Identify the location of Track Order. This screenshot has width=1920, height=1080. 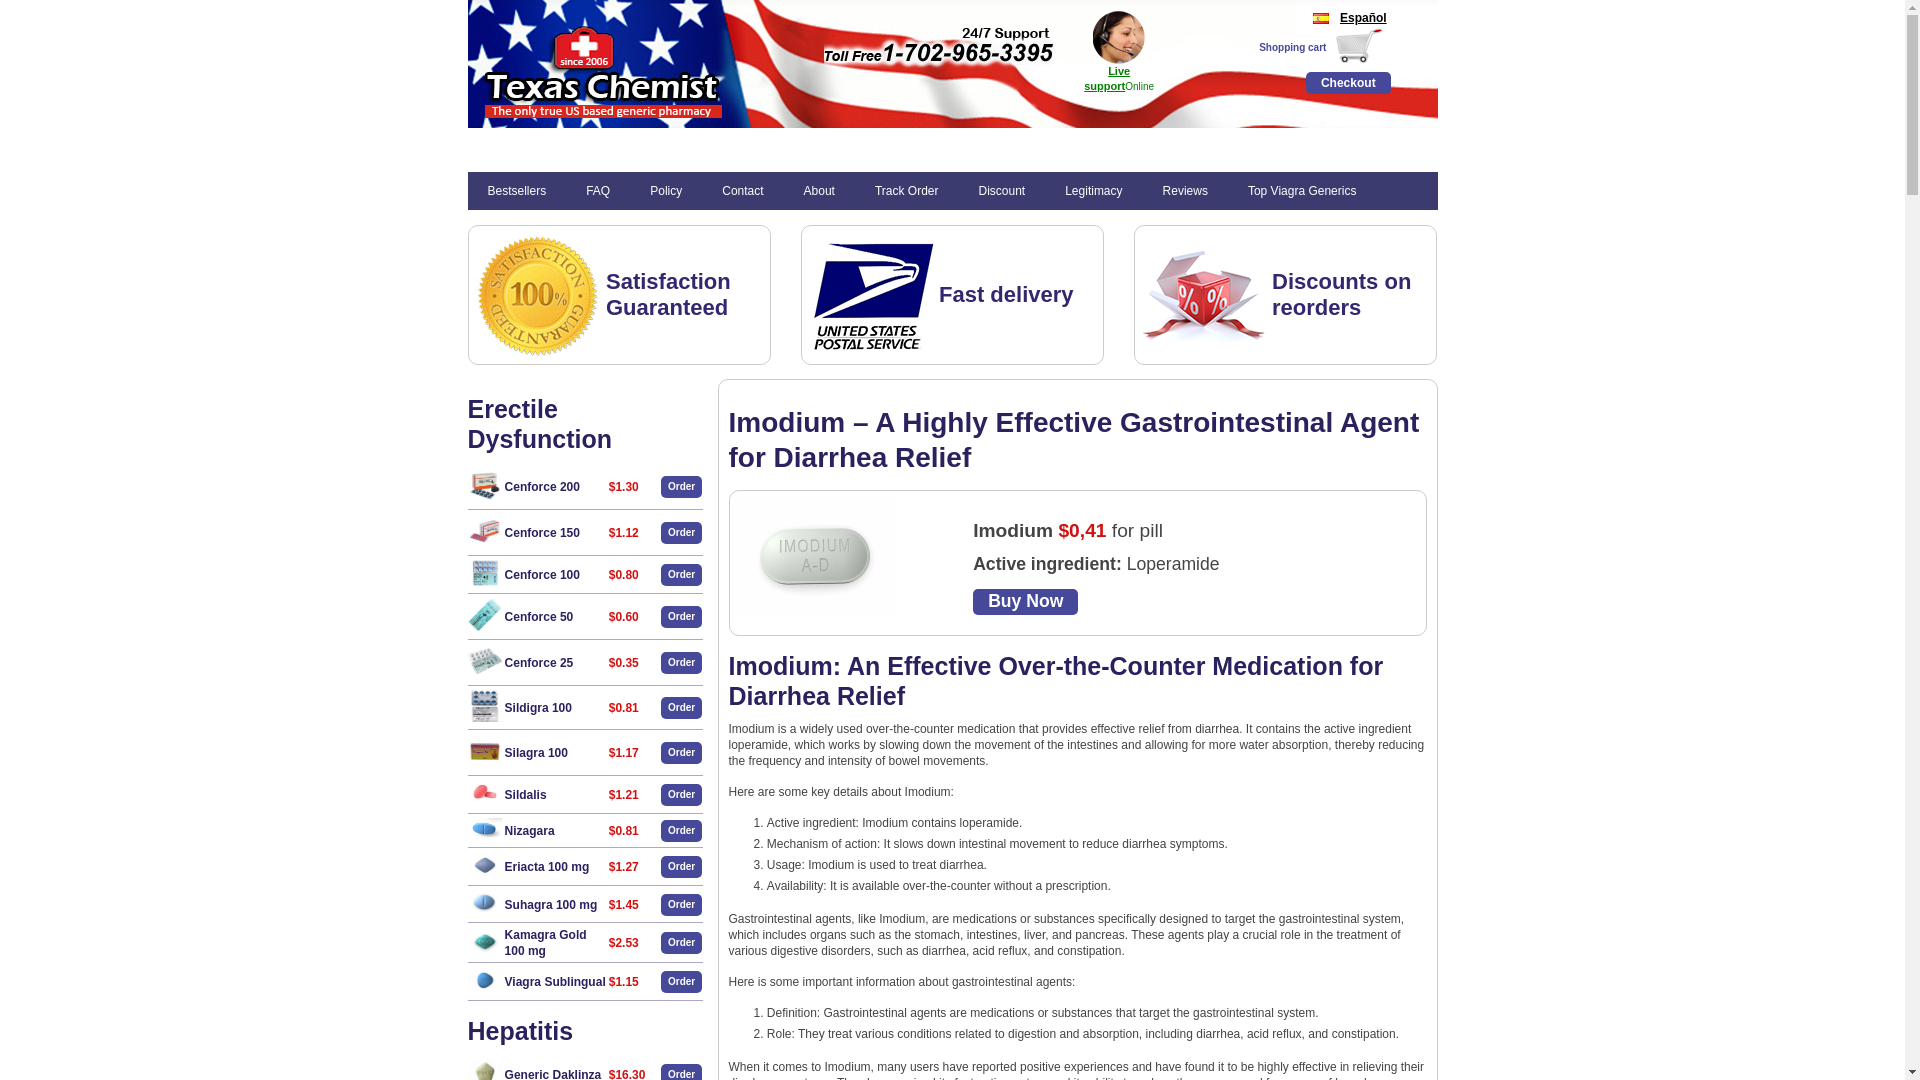
(906, 190).